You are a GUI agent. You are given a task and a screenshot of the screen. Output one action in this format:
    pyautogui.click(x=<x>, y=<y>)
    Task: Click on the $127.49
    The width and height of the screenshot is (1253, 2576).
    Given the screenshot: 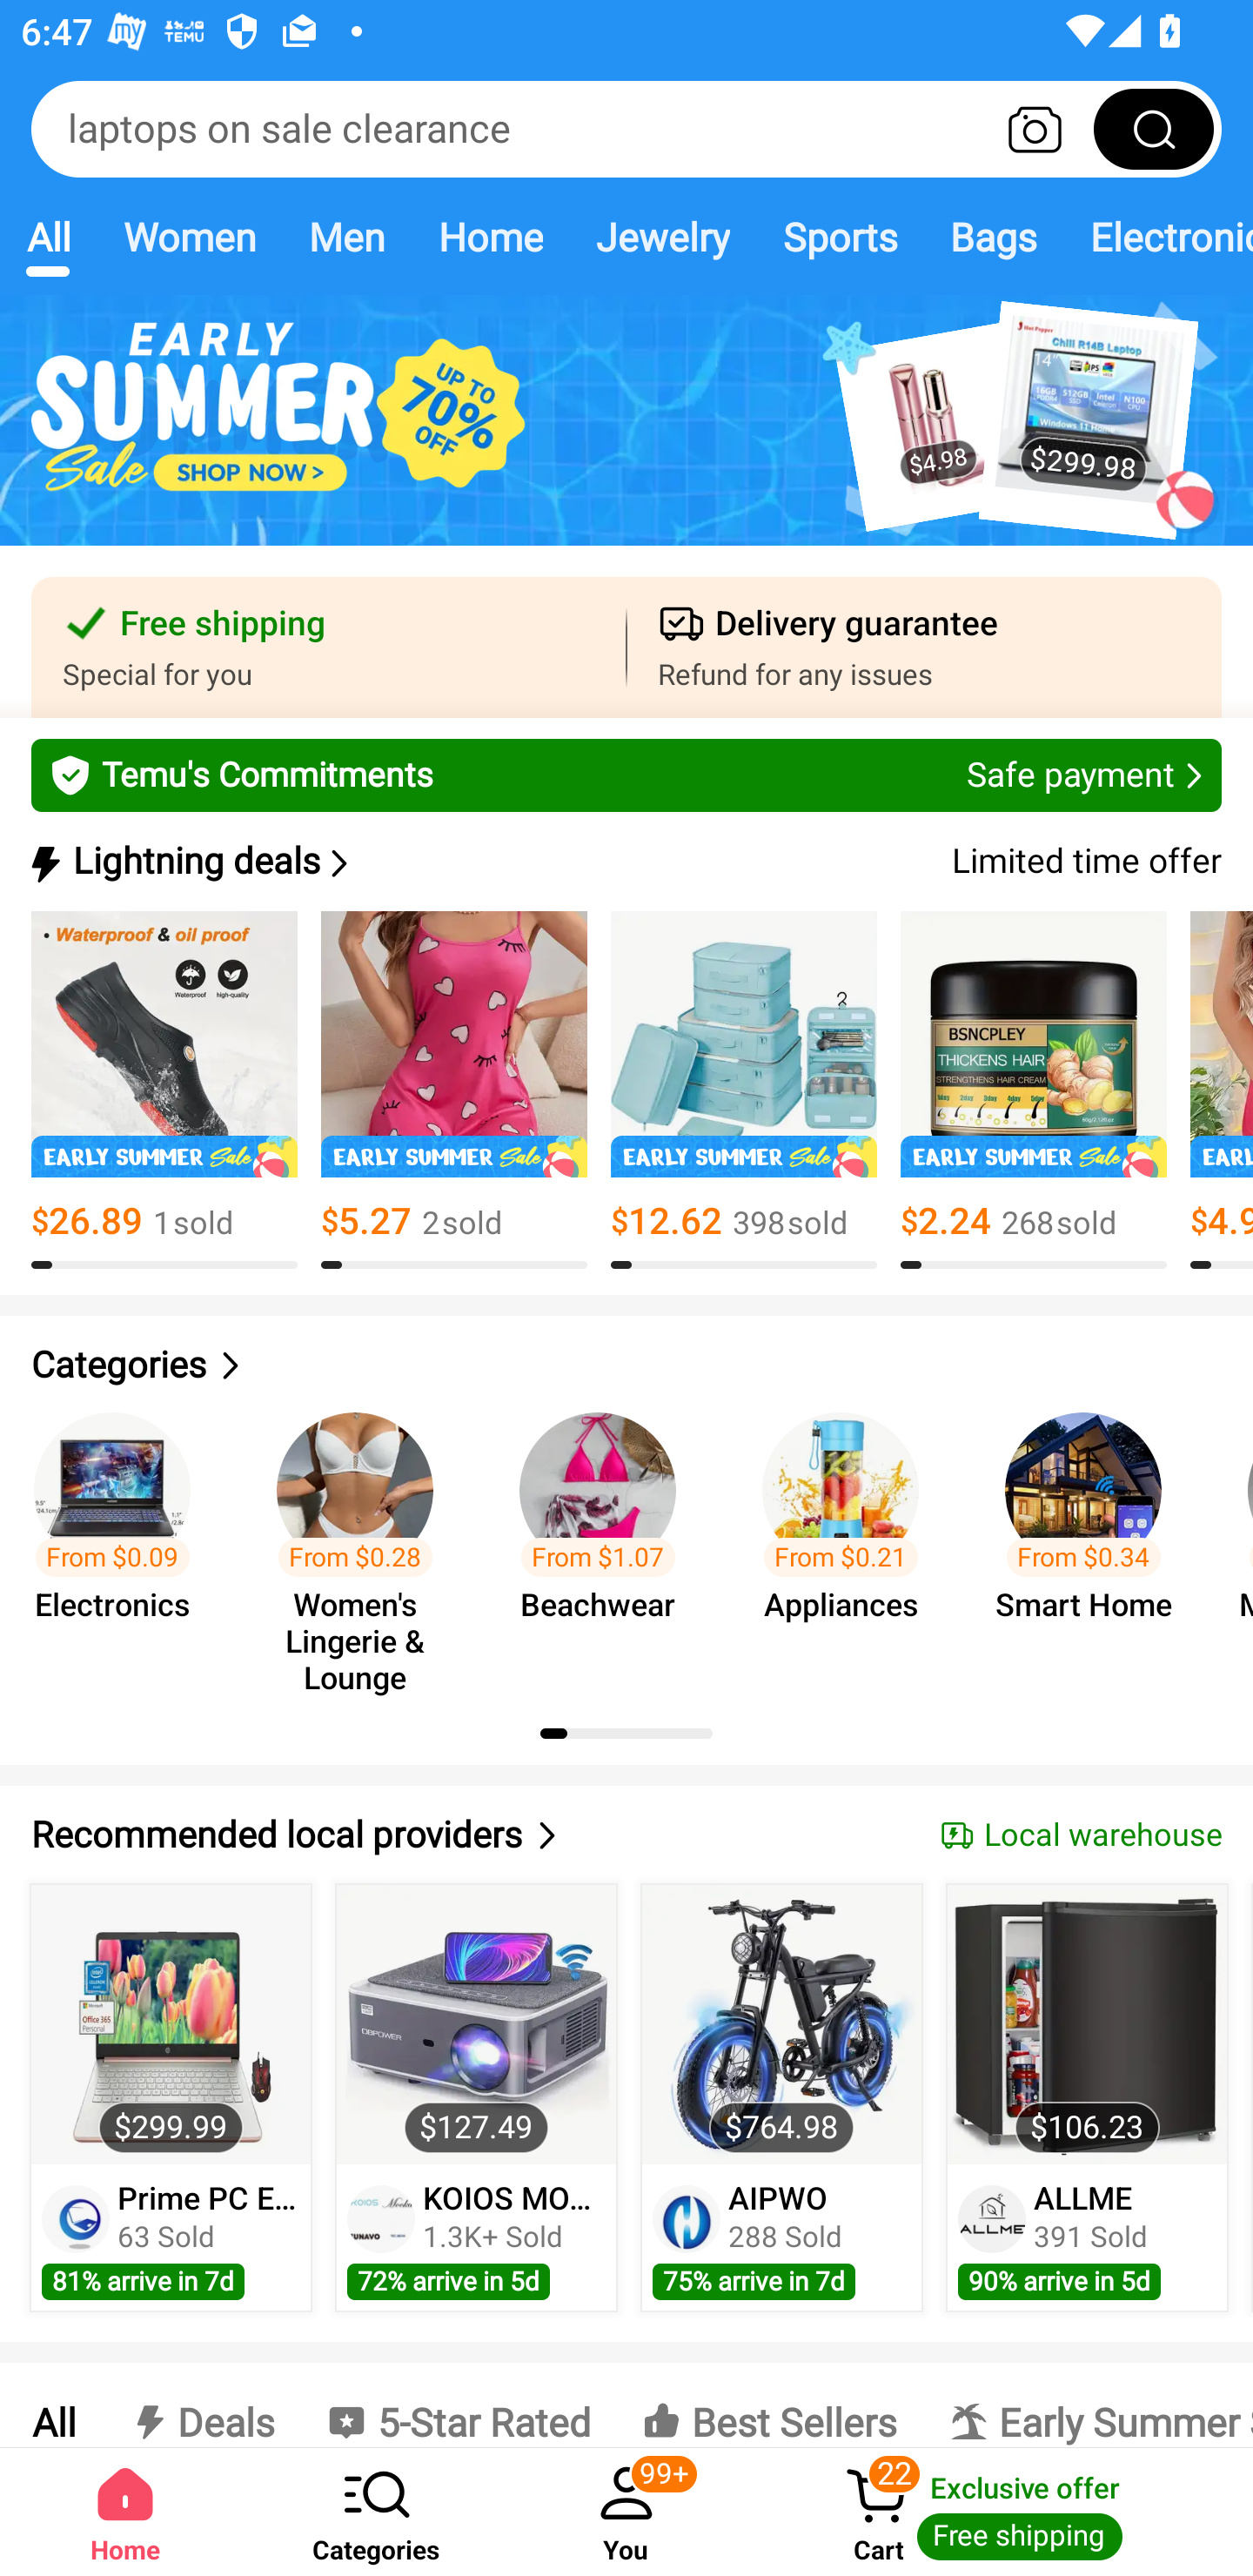 What is the action you would take?
    pyautogui.click(x=477, y=2024)
    